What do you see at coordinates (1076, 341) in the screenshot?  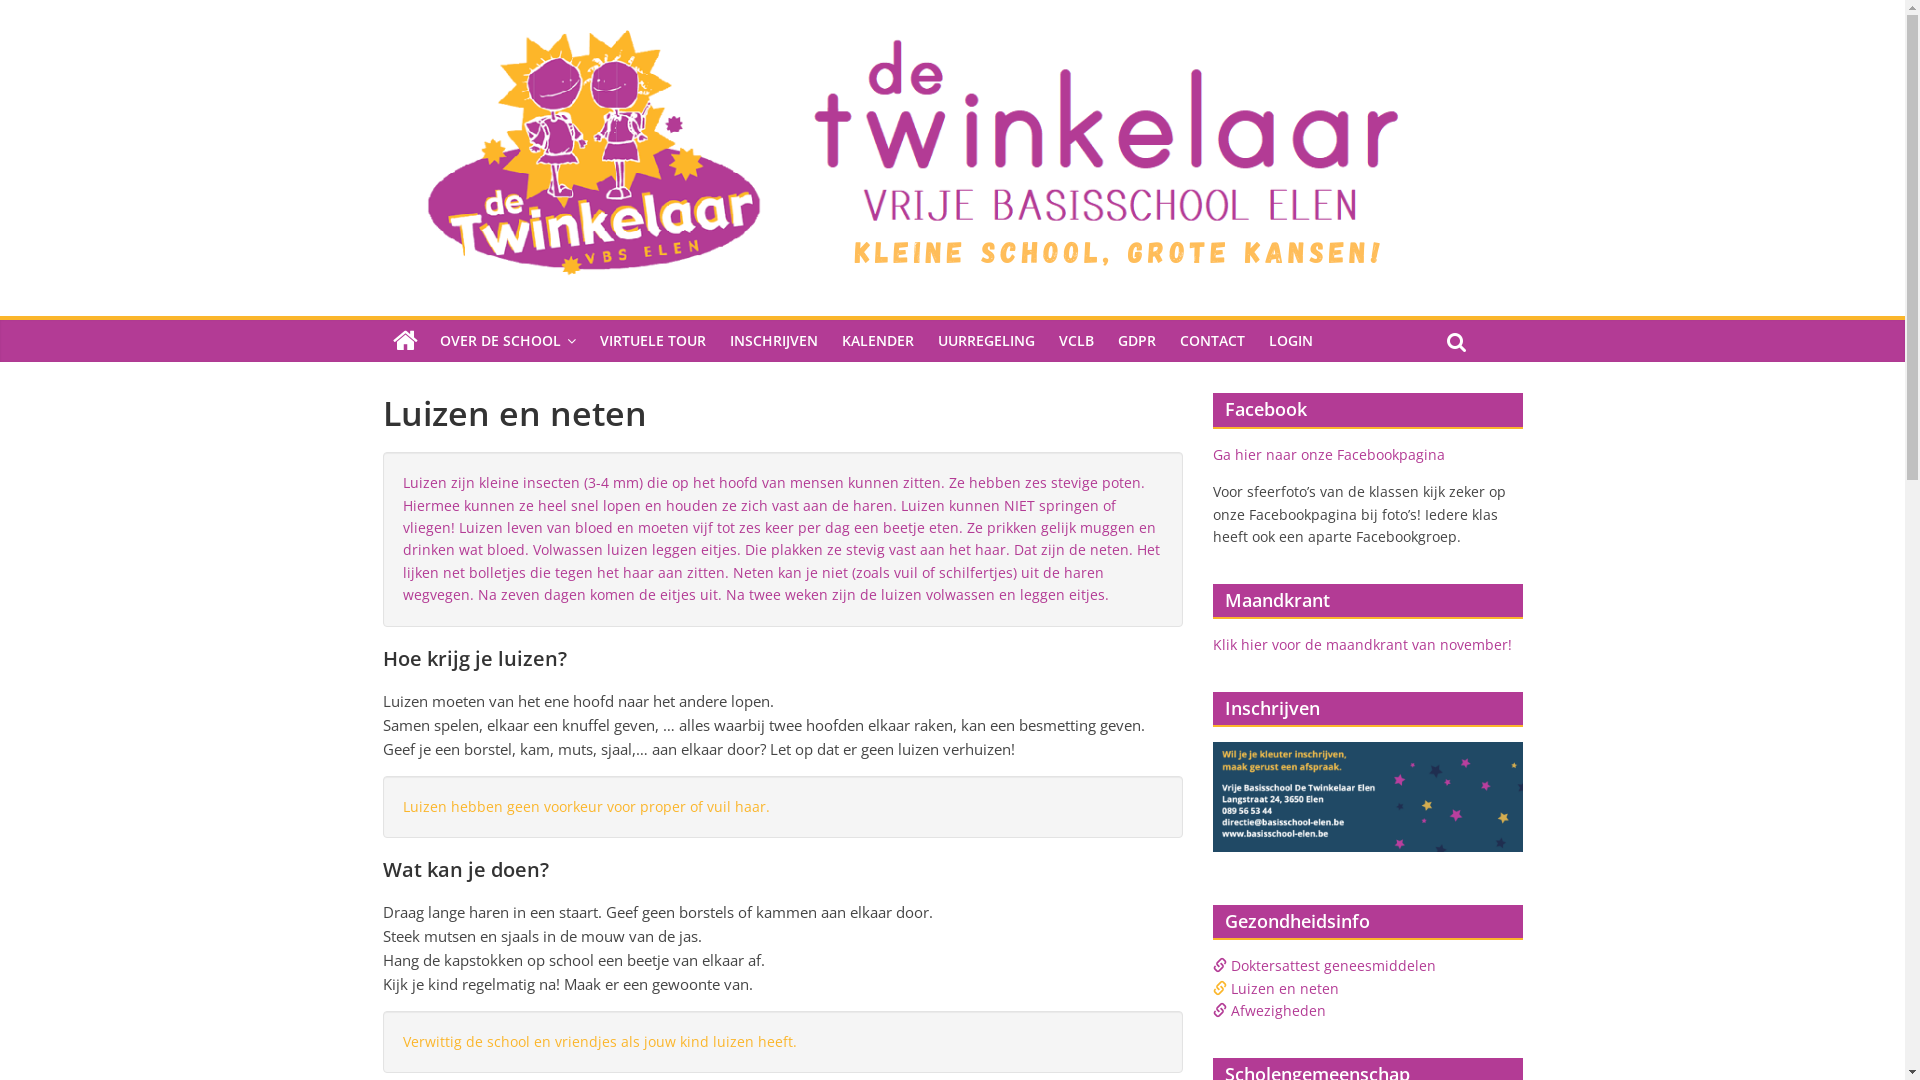 I see `VCLB` at bounding box center [1076, 341].